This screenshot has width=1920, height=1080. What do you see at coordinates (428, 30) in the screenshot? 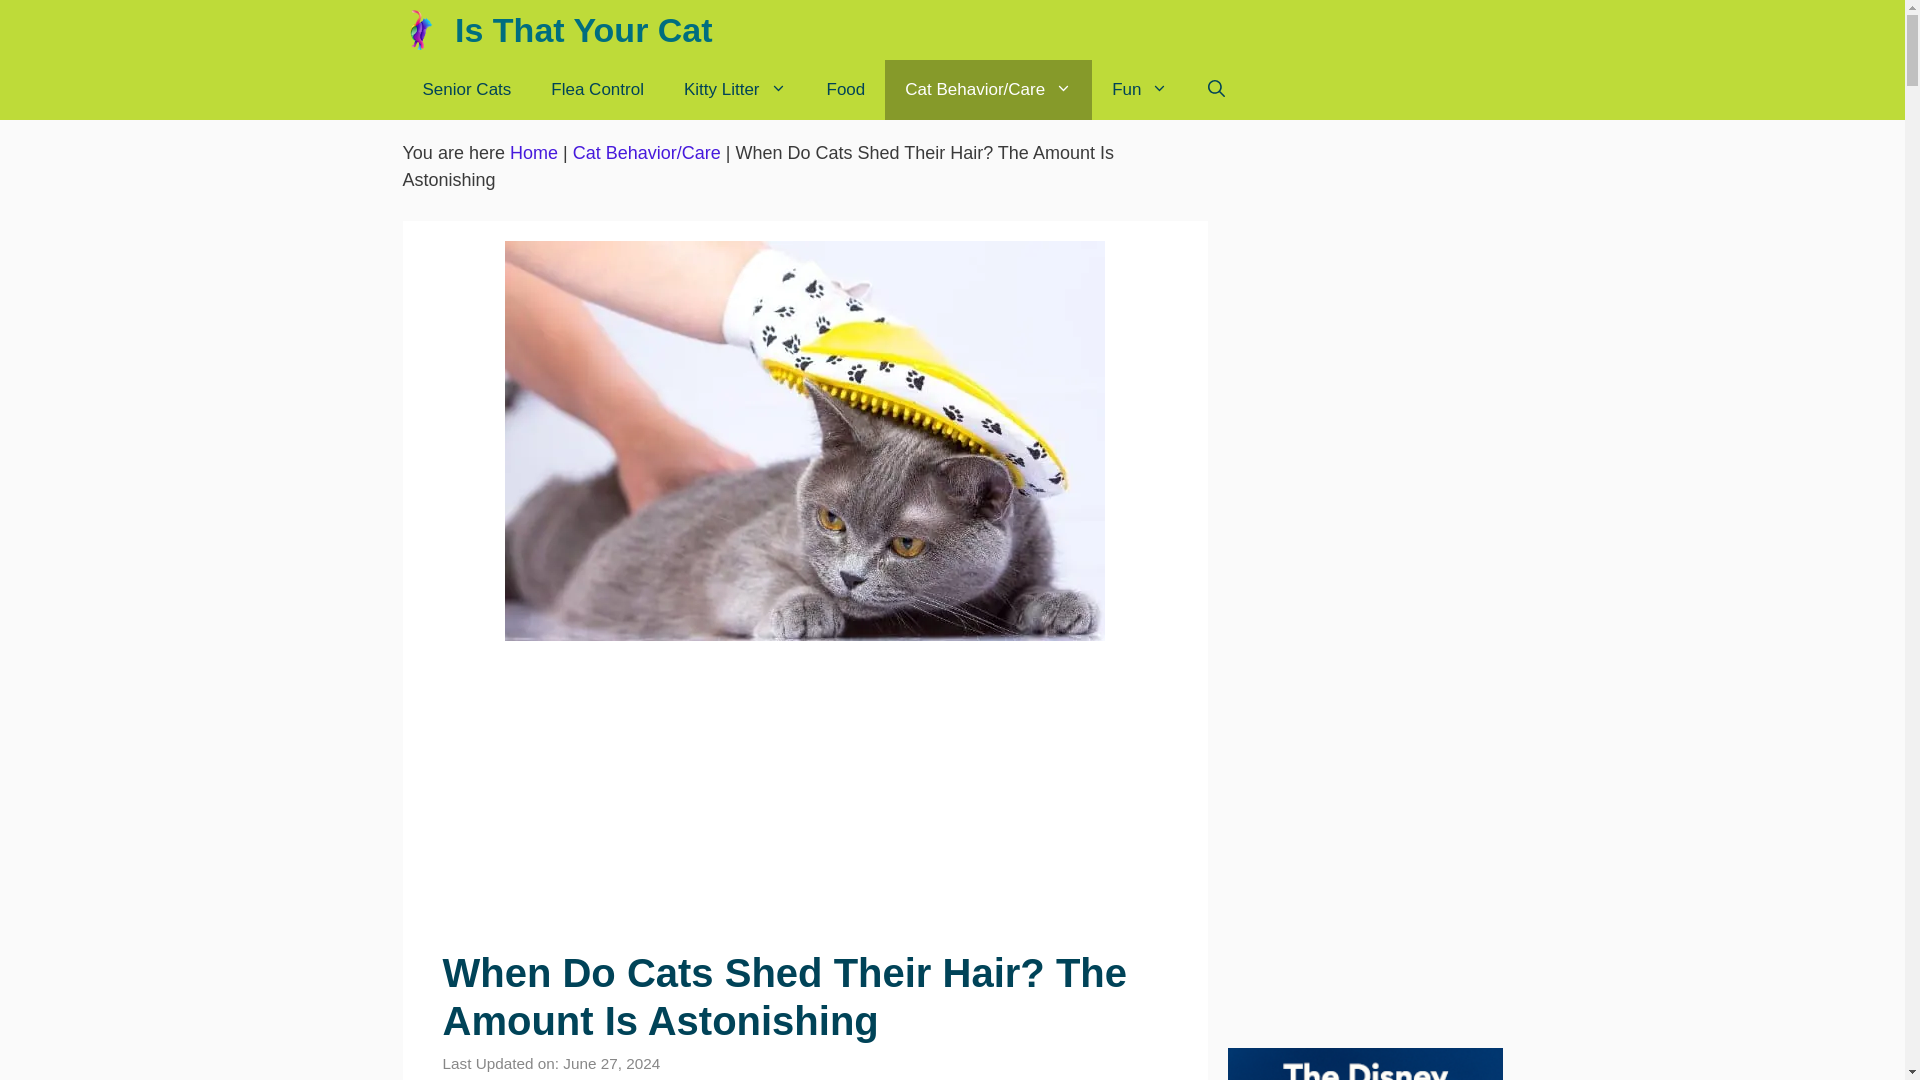
I see `Is That Your Cat` at bounding box center [428, 30].